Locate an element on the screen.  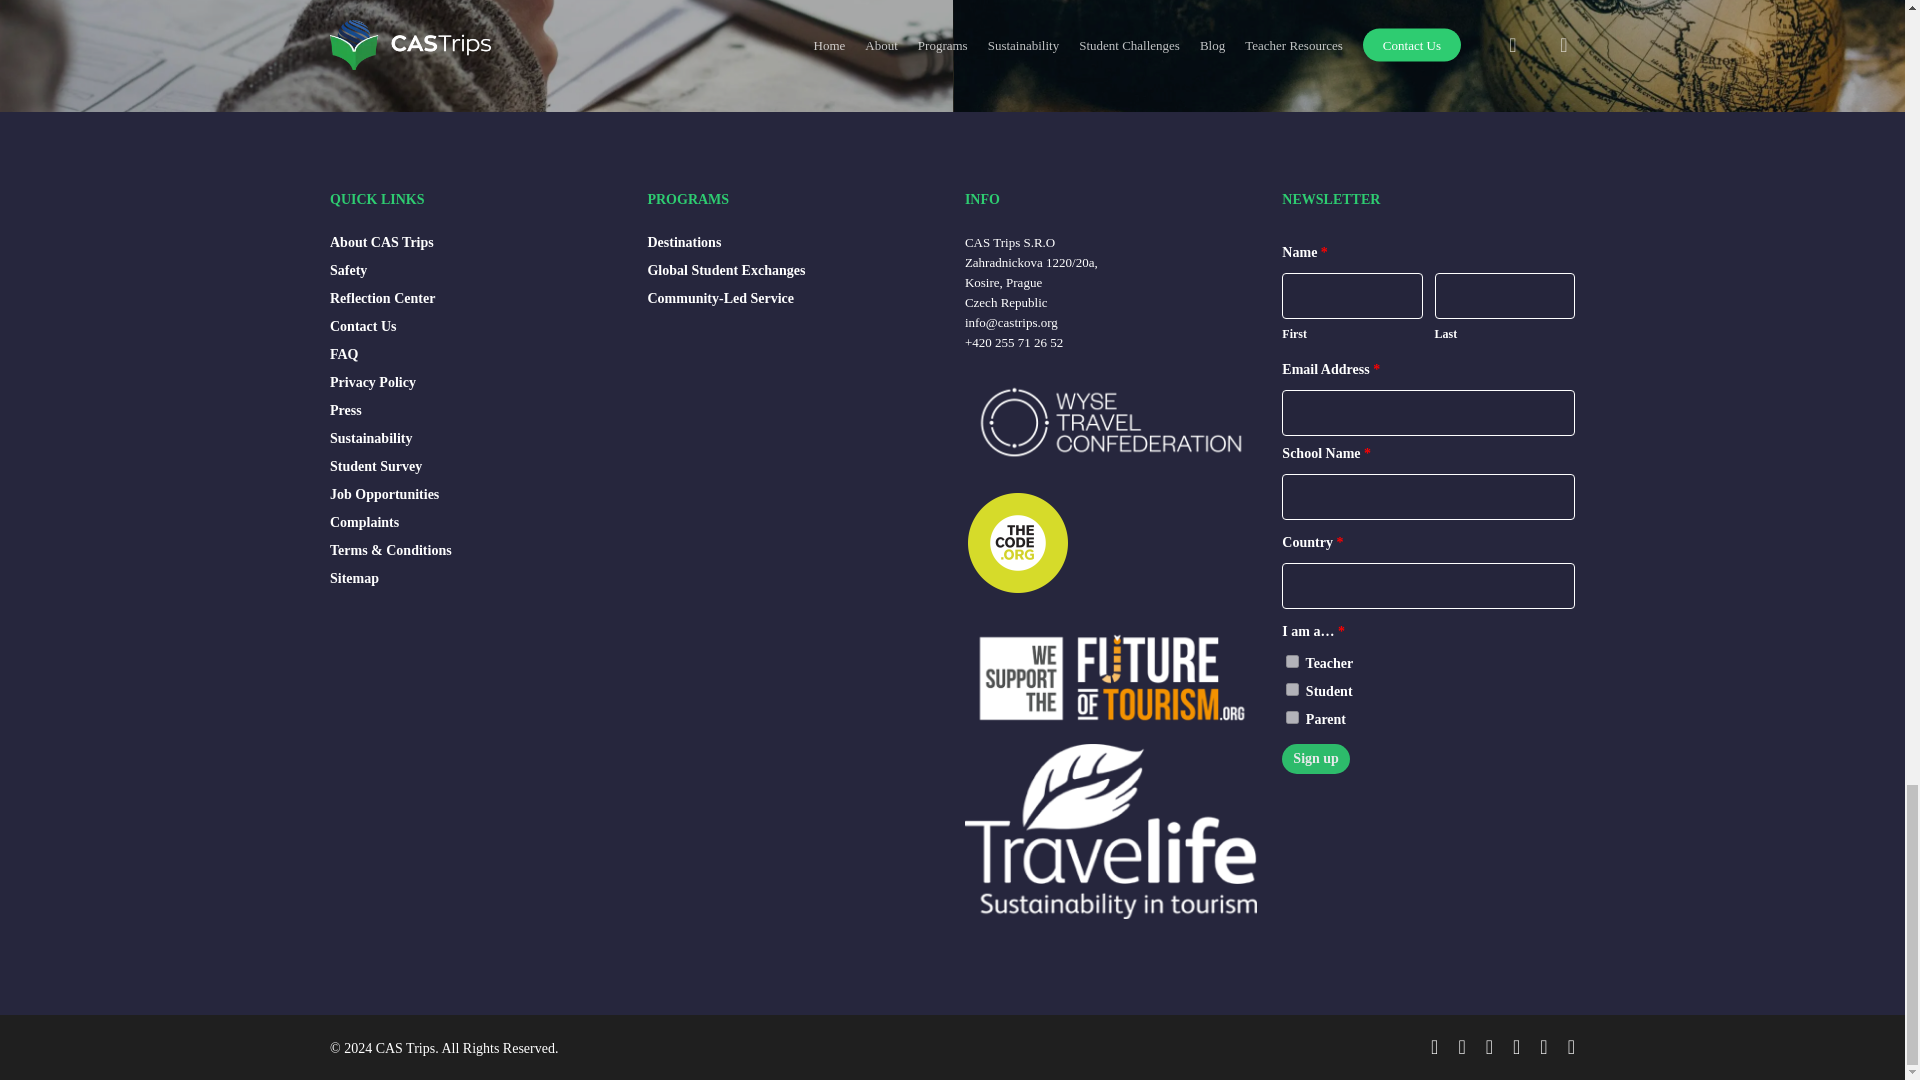
teacher is located at coordinates (1292, 661).